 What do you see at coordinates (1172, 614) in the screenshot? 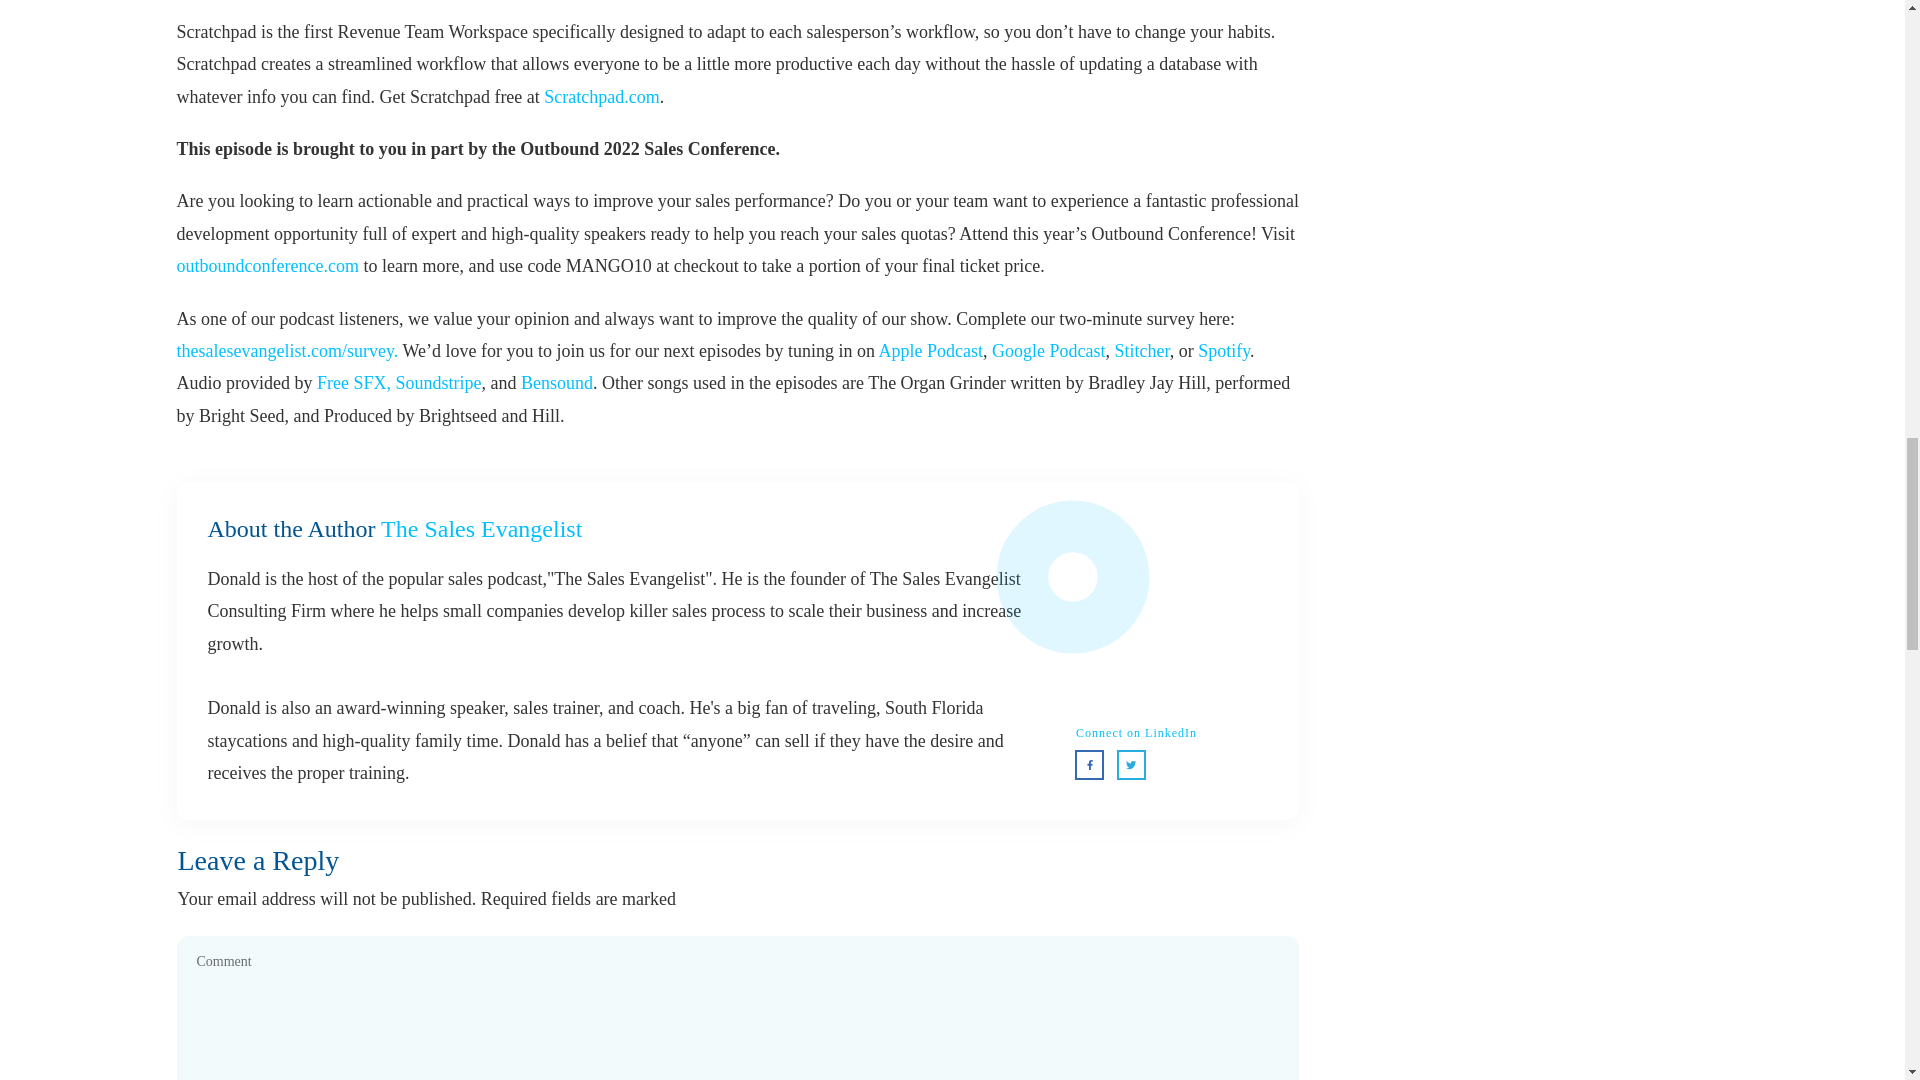
I see `Author Box 03` at bounding box center [1172, 614].